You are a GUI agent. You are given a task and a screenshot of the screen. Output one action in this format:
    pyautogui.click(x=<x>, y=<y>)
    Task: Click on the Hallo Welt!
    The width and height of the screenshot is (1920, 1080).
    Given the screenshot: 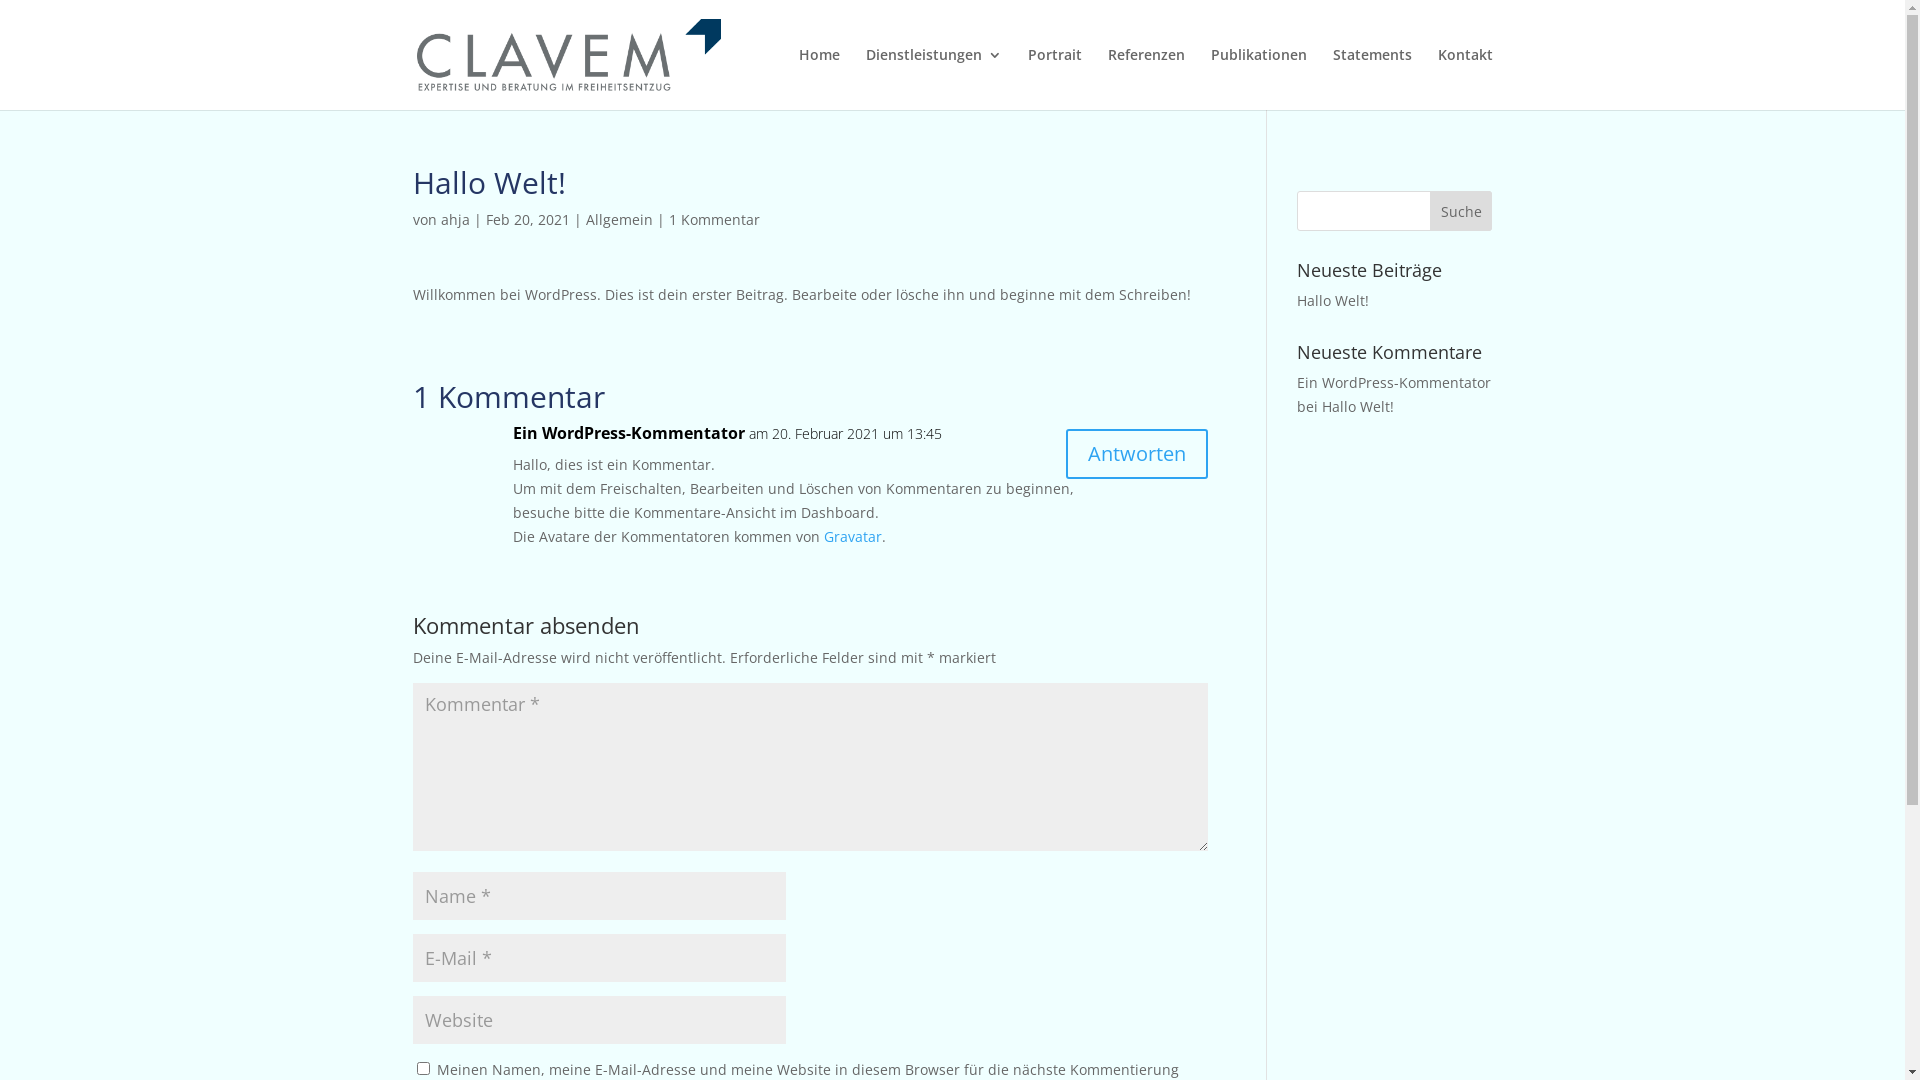 What is the action you would take?
    pyautogui.click(x=1358, y=406)
    